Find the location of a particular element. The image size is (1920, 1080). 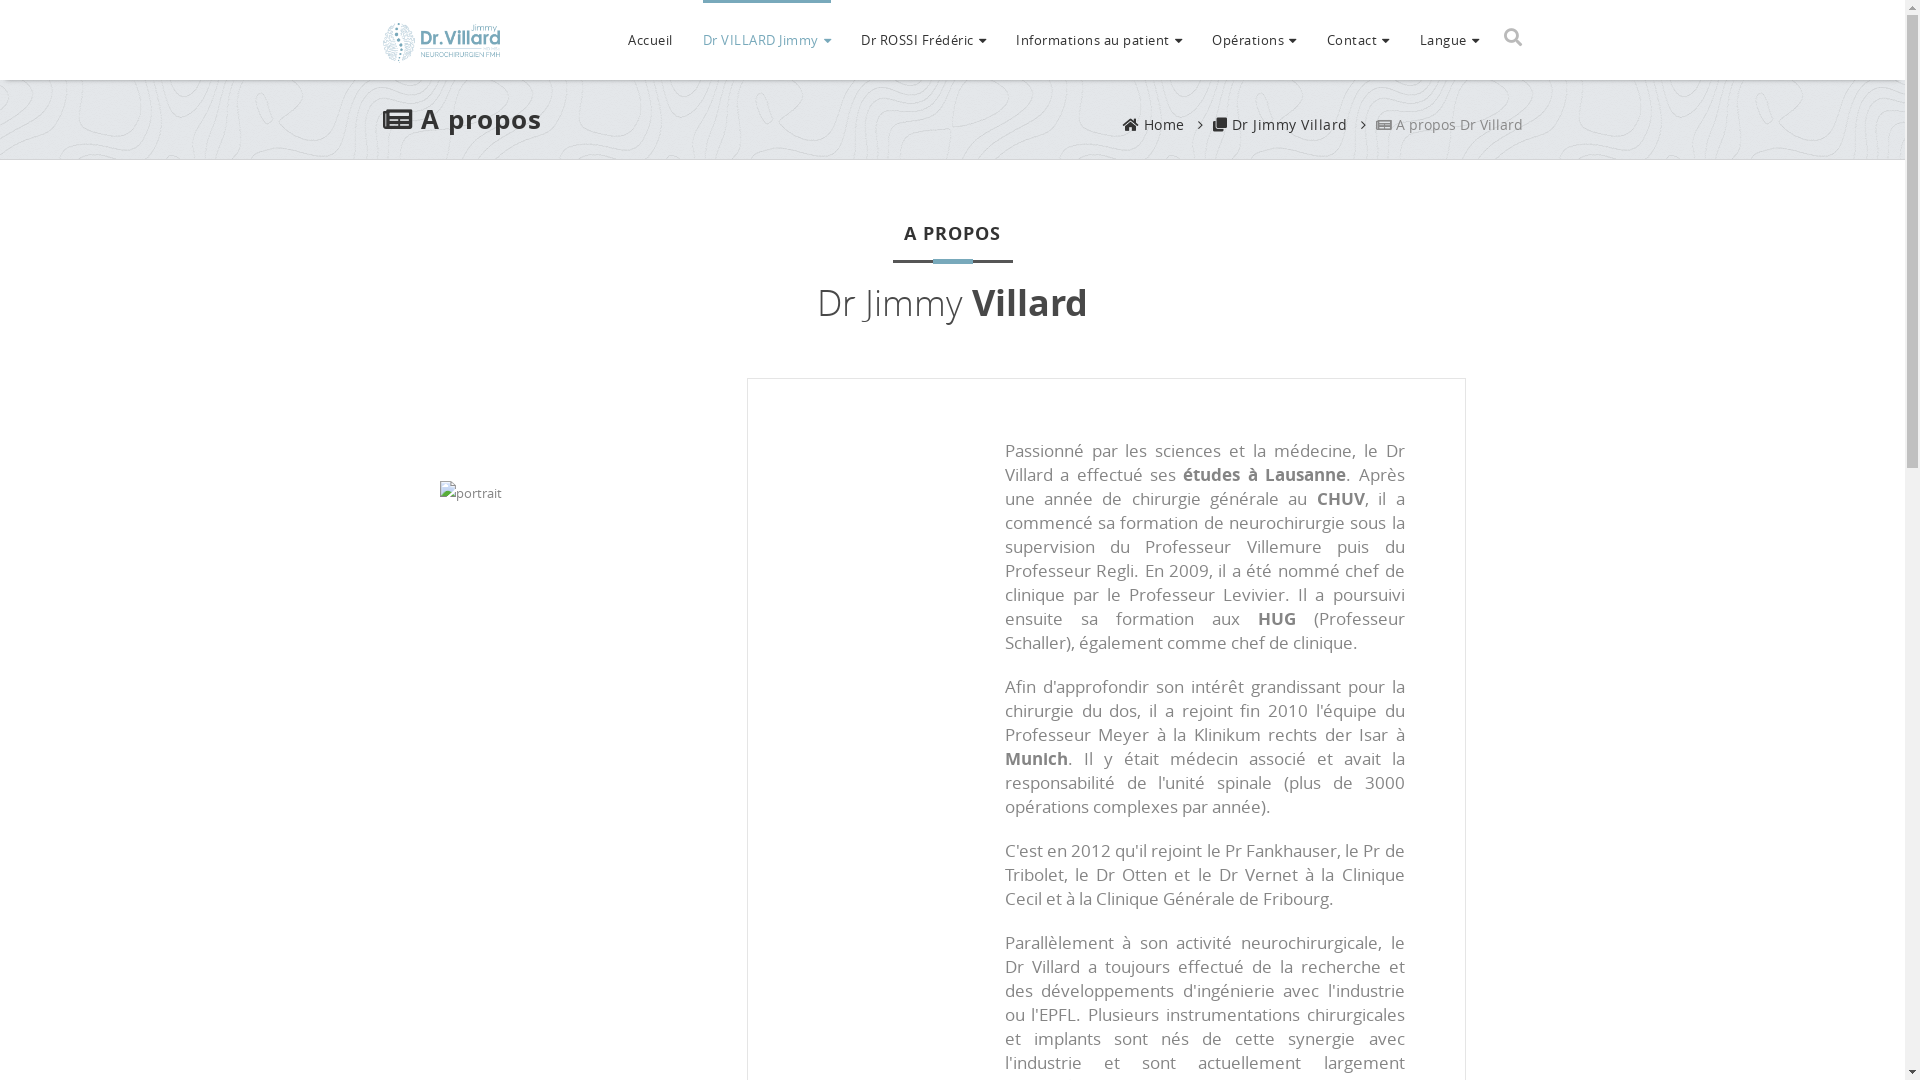

Home is located at coordinates (1153, 124).